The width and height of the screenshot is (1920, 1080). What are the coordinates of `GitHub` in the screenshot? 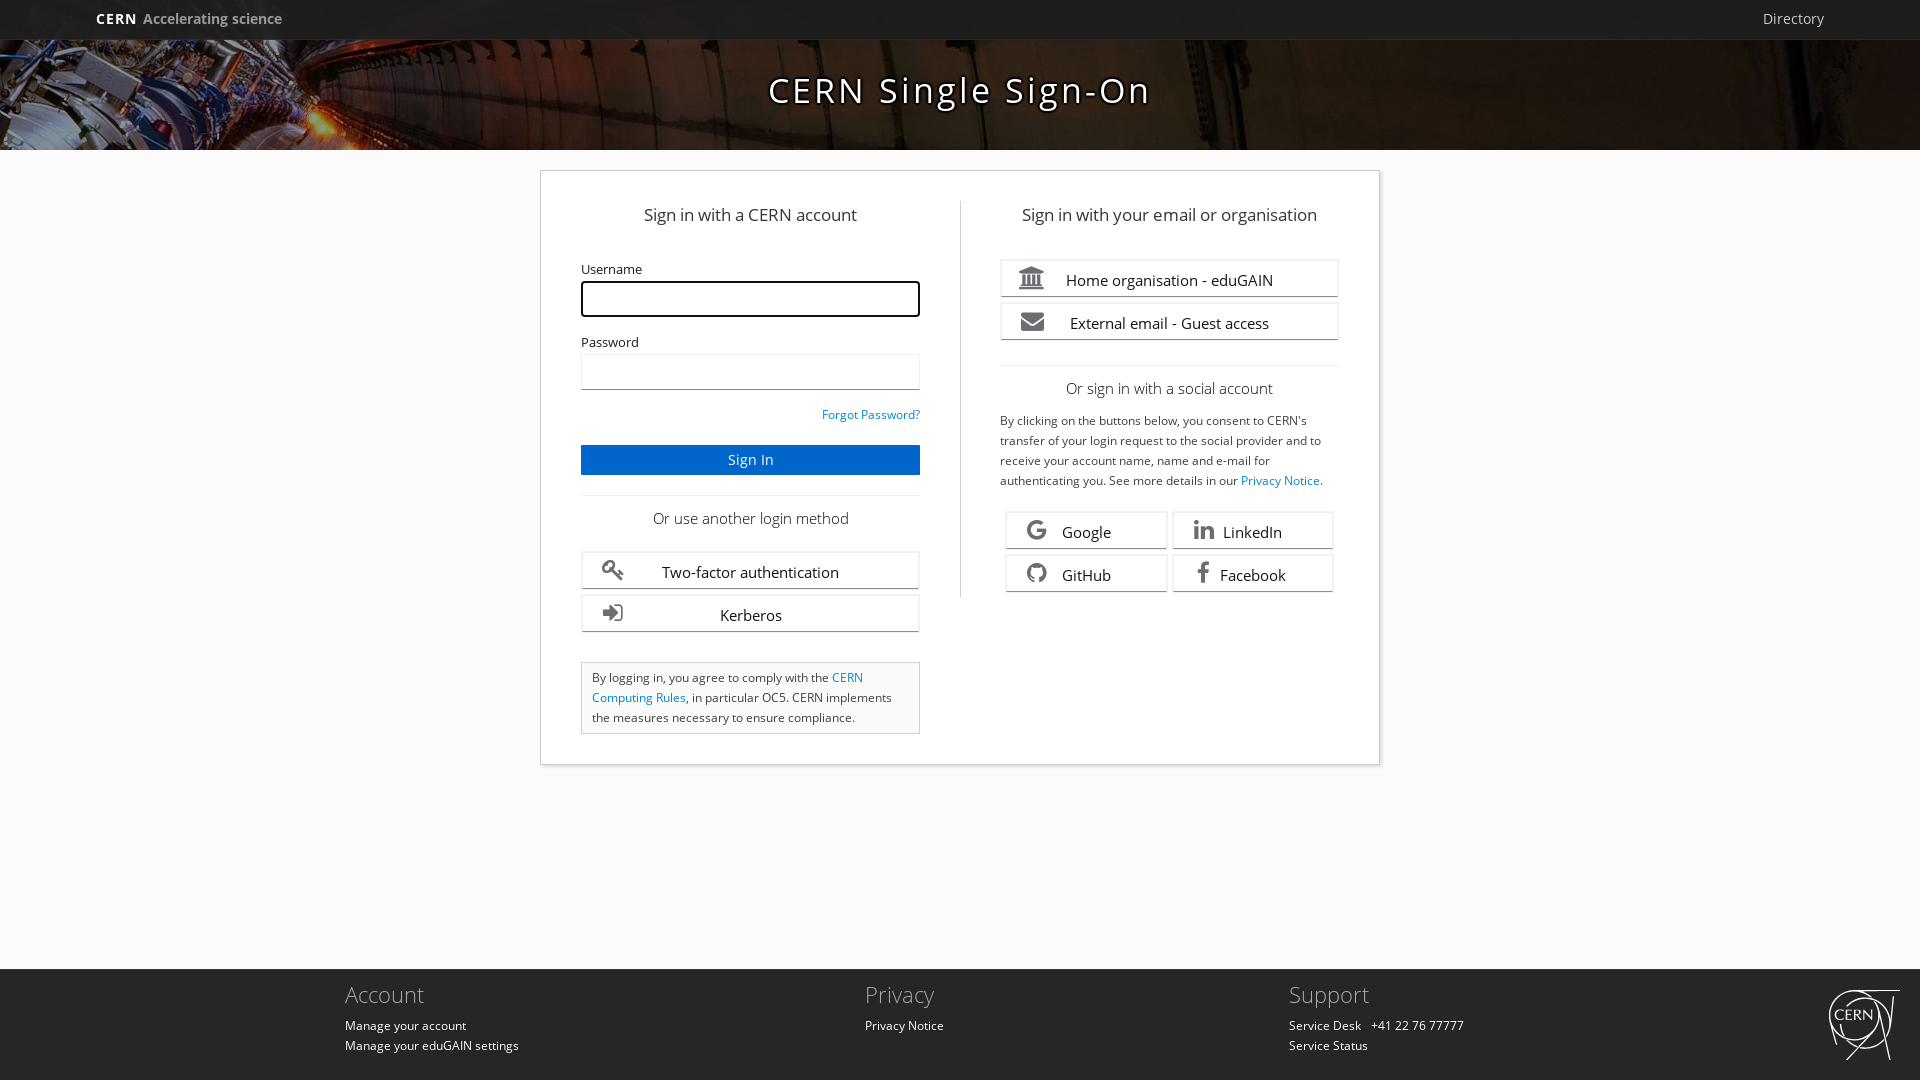 It's located at (1086, 574).